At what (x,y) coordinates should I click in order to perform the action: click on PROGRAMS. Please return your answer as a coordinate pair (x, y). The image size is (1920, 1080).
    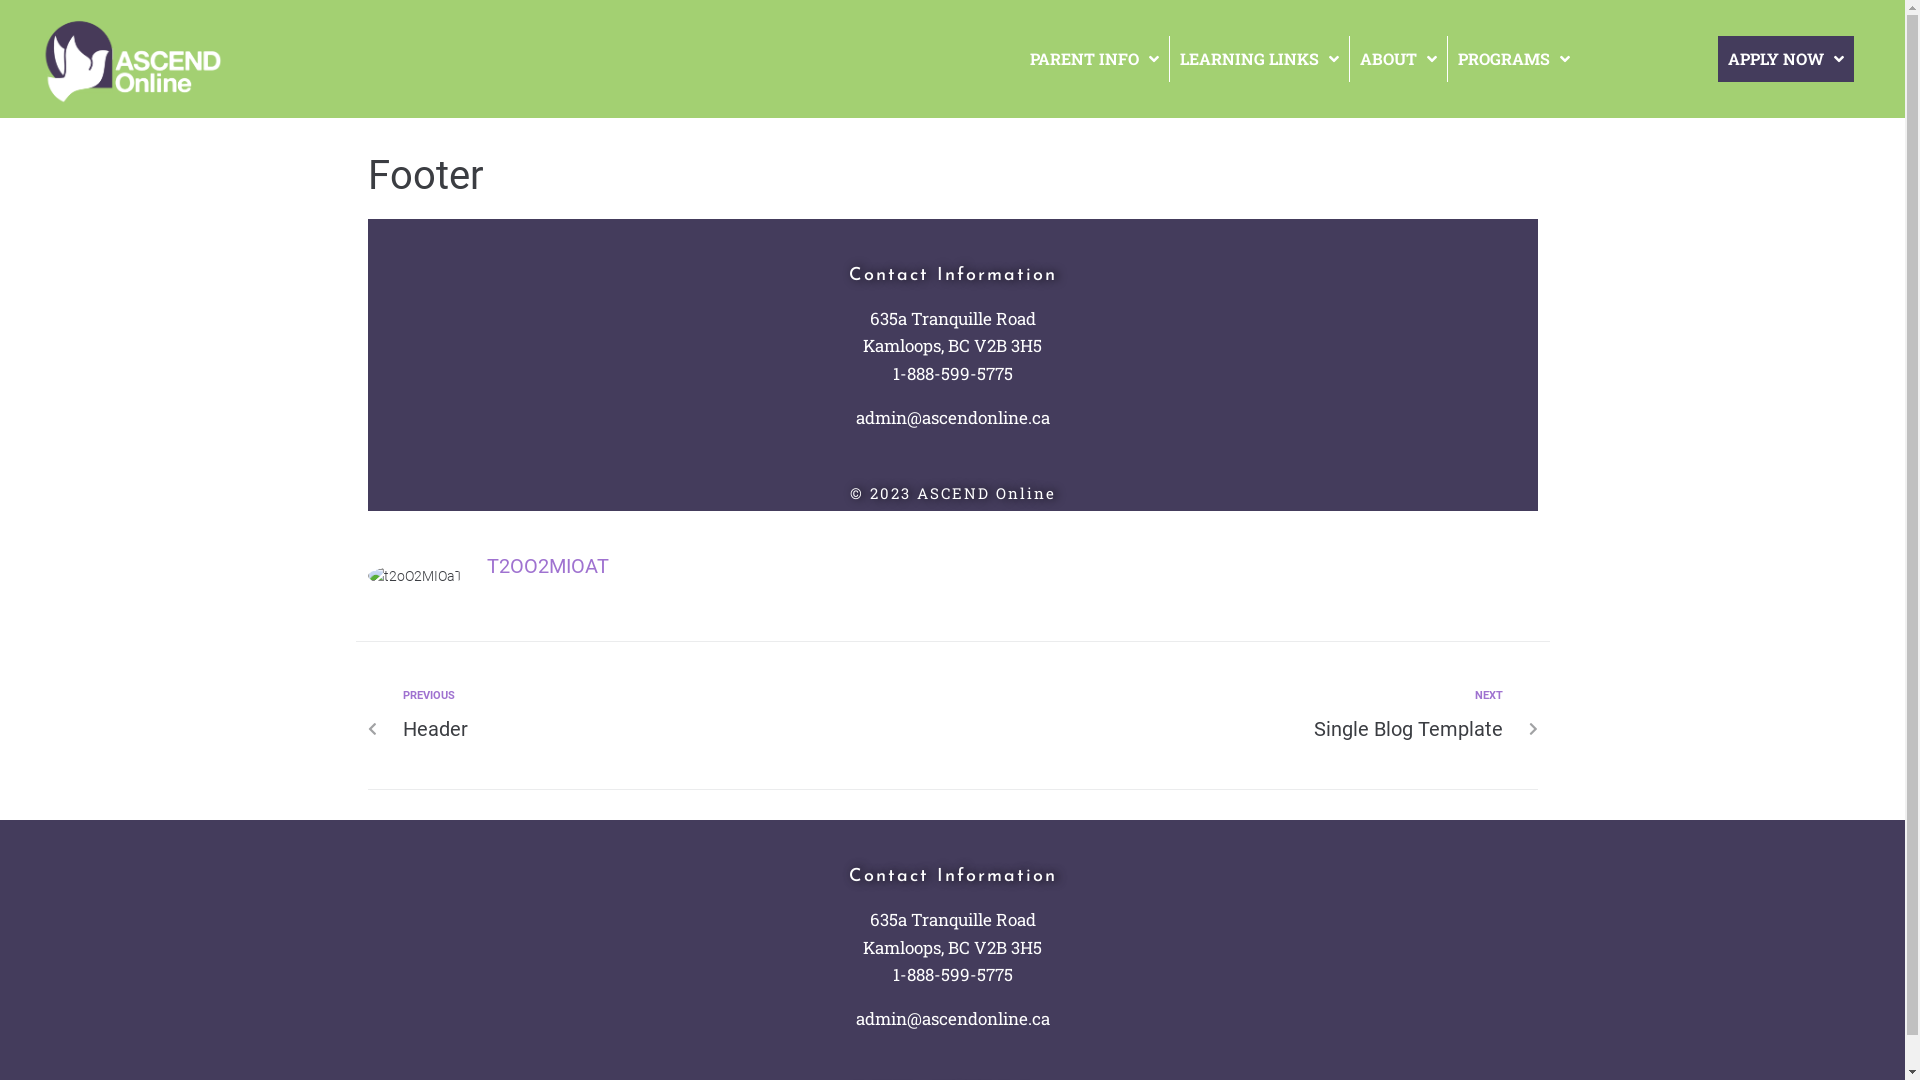
    Looking at the image, I should click on (1514, 59).